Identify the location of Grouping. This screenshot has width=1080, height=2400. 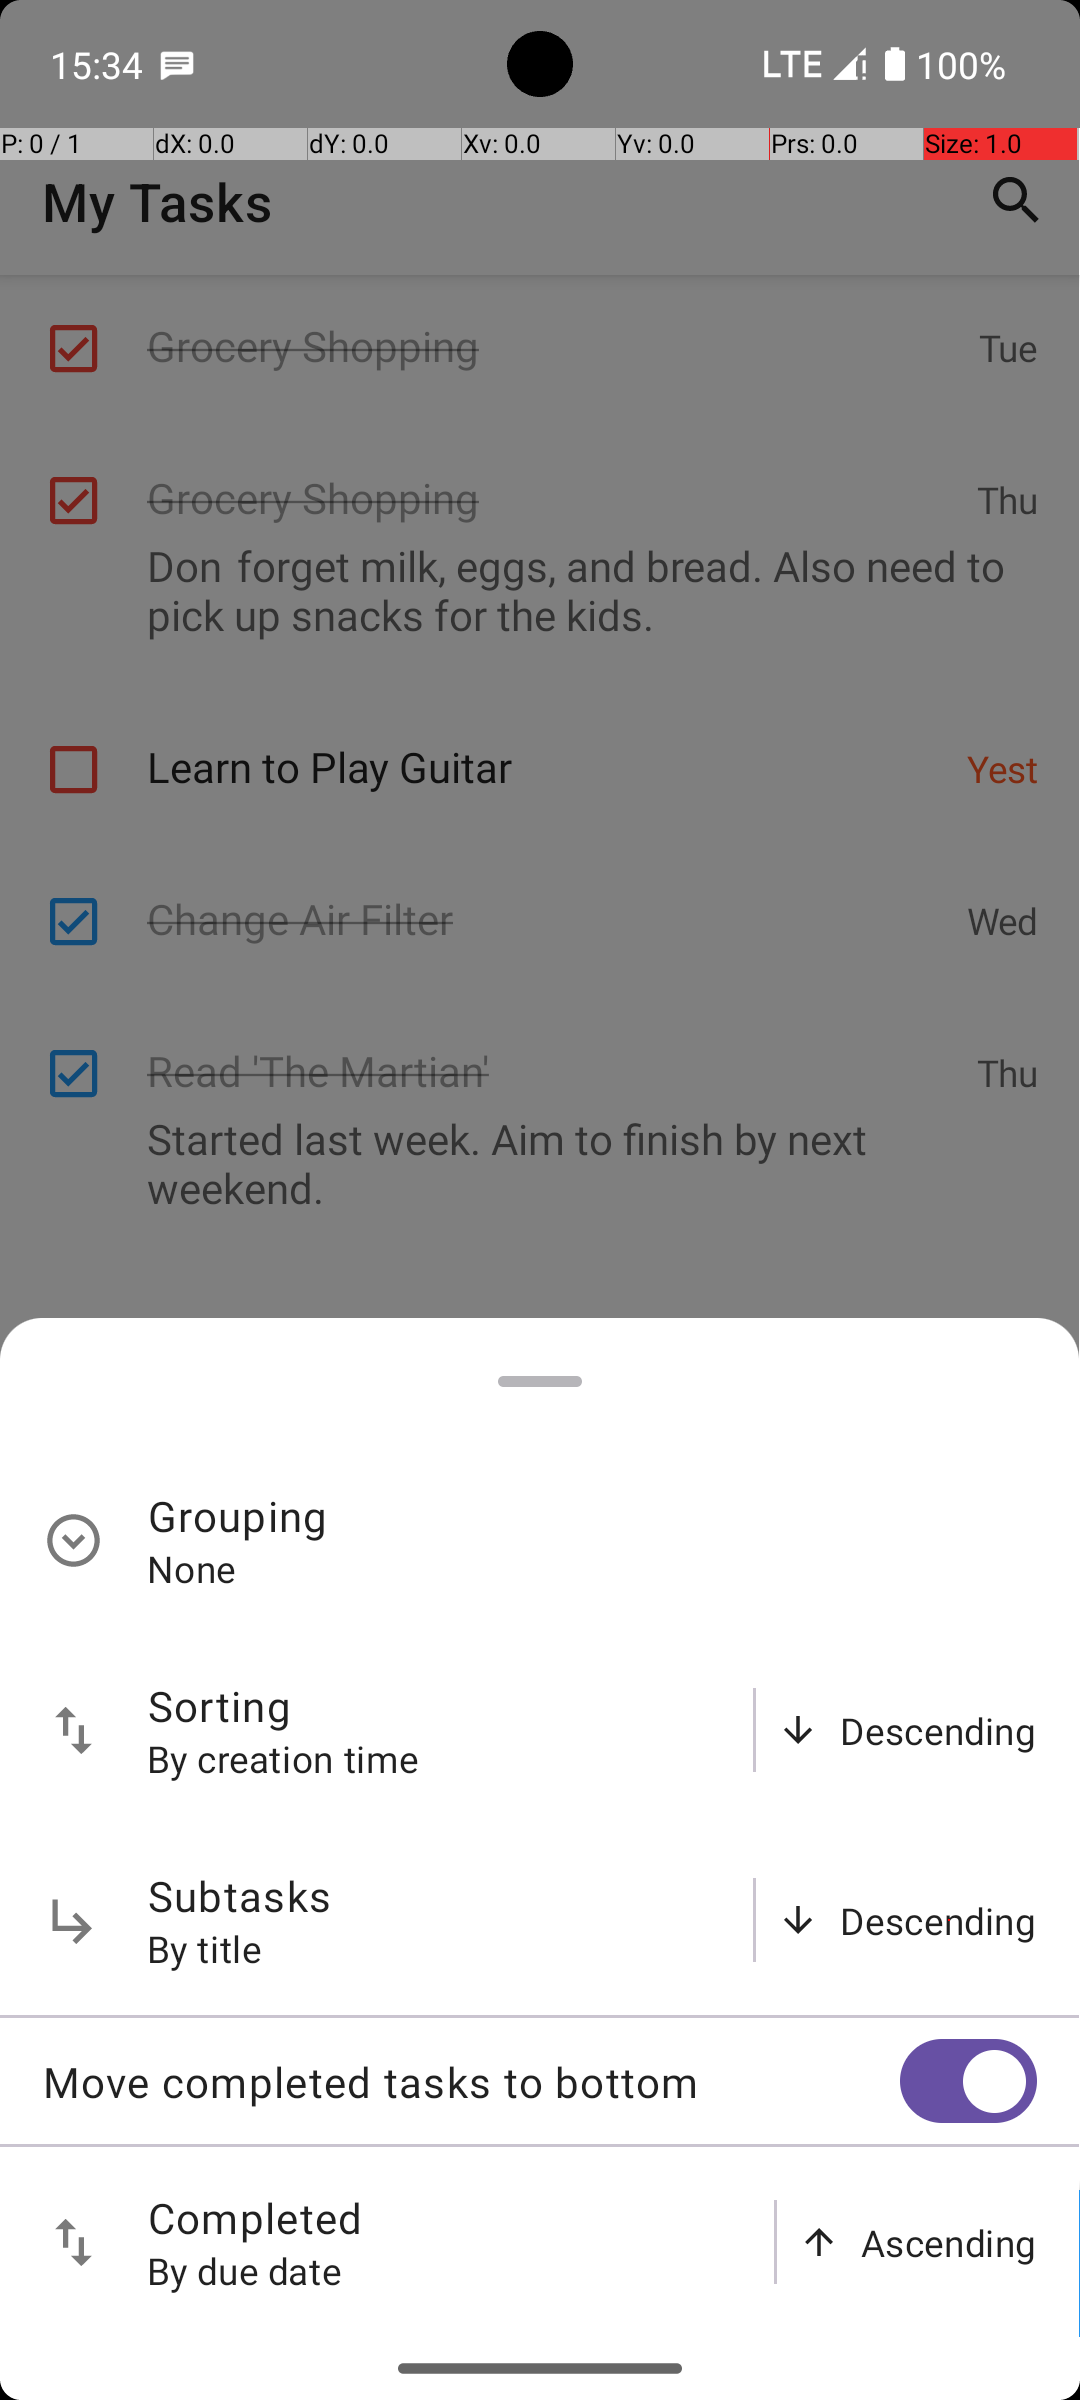
(238, 1516).